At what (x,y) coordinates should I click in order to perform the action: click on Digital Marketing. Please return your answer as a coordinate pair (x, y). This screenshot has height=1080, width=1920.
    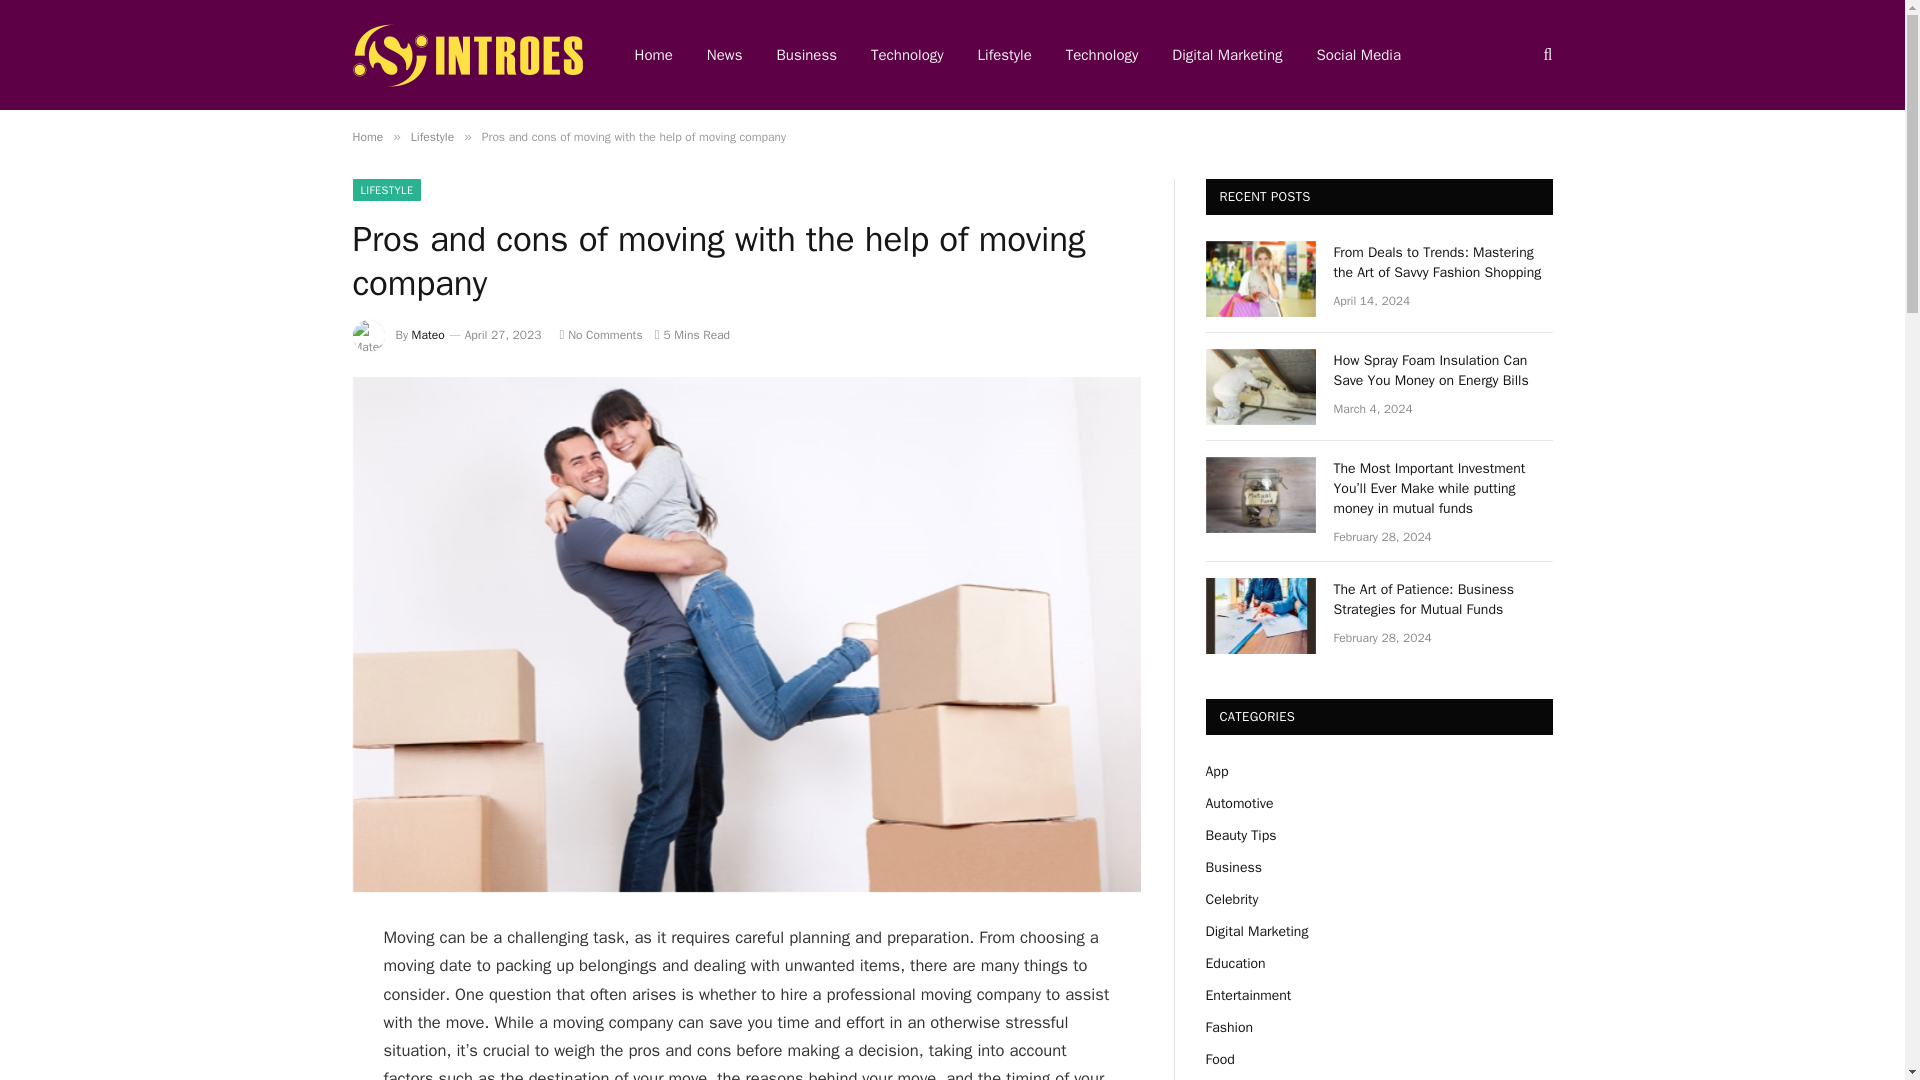
    Looking at the image, I should click on (1257, 931).